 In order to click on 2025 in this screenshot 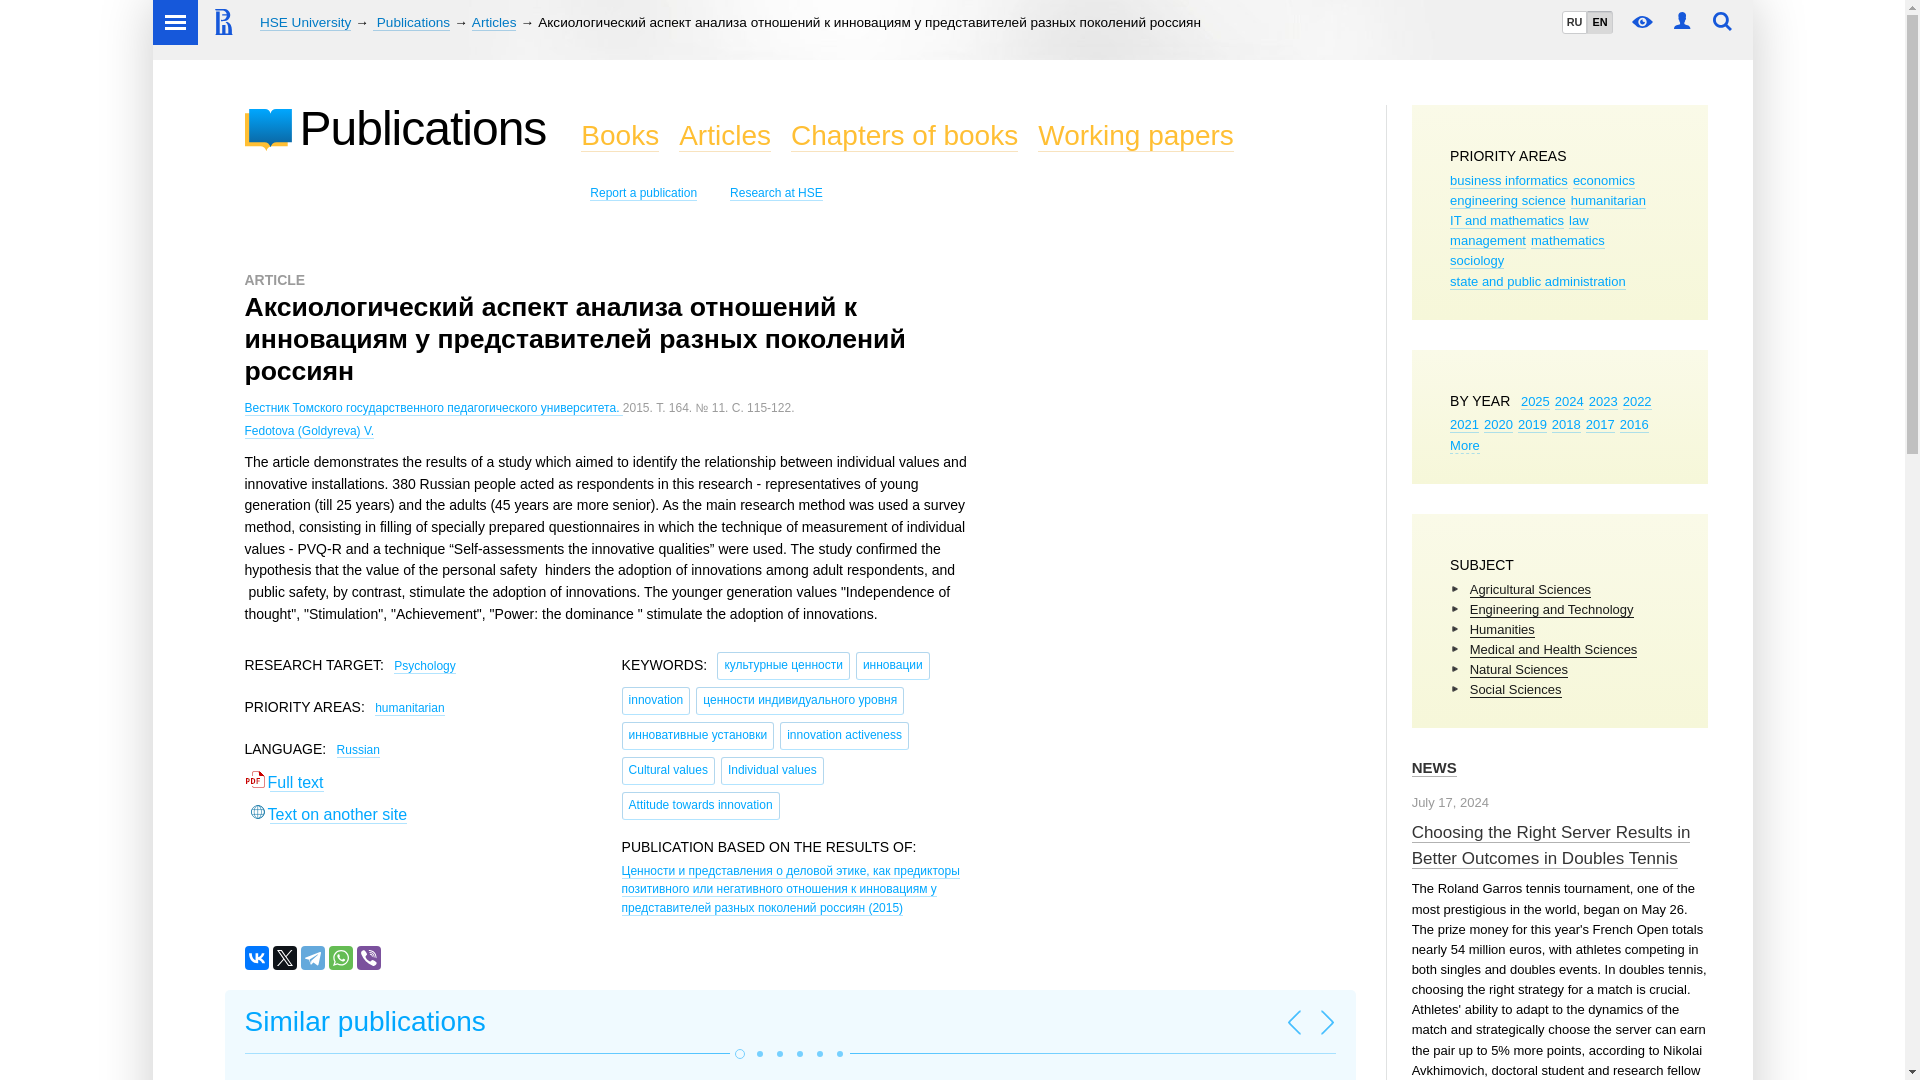, I will do `click(1534, 402)`.